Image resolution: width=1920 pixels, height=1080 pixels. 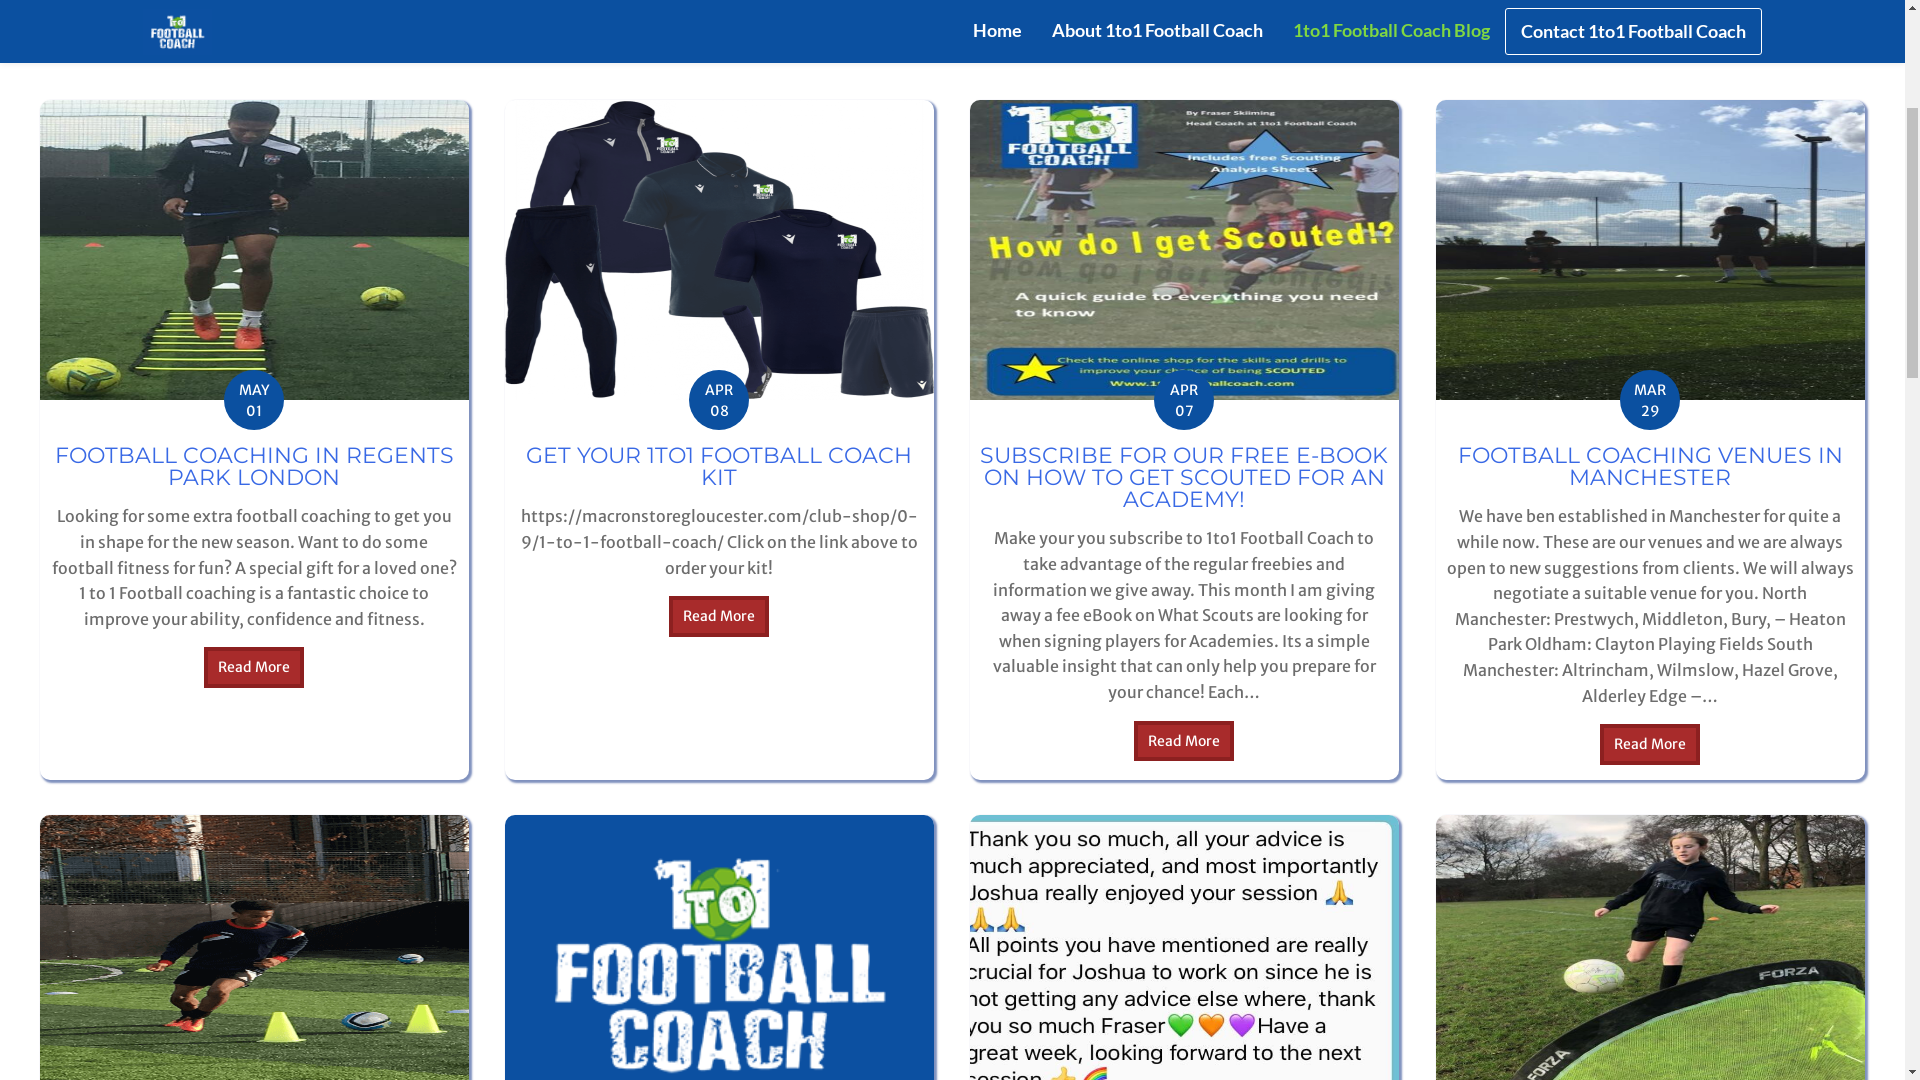 What do you see at coordinates (719, 624) in the screenshot?
I see `new kit` at bounding box center [719, 624].